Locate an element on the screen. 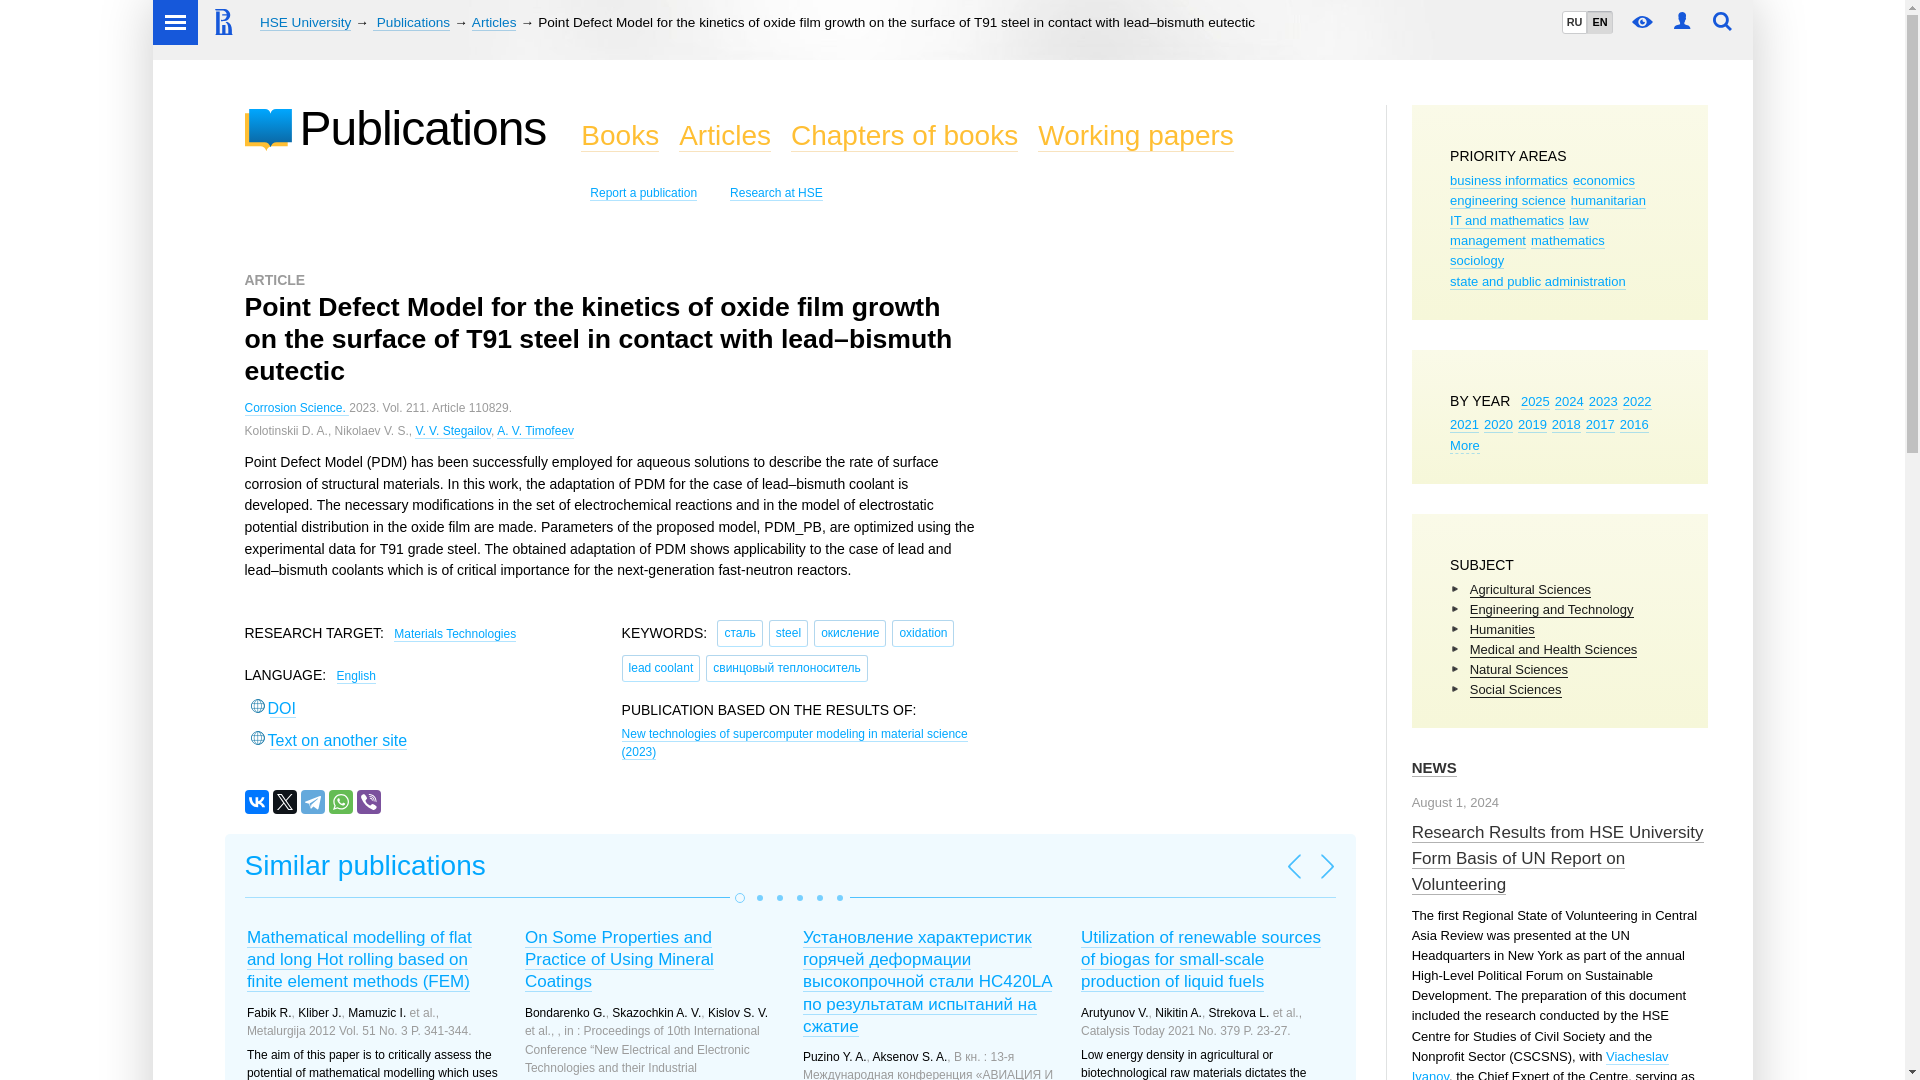 The height and width of the screenshot is (1080, 1920). mathematics is located at coordinates (1568, 241).